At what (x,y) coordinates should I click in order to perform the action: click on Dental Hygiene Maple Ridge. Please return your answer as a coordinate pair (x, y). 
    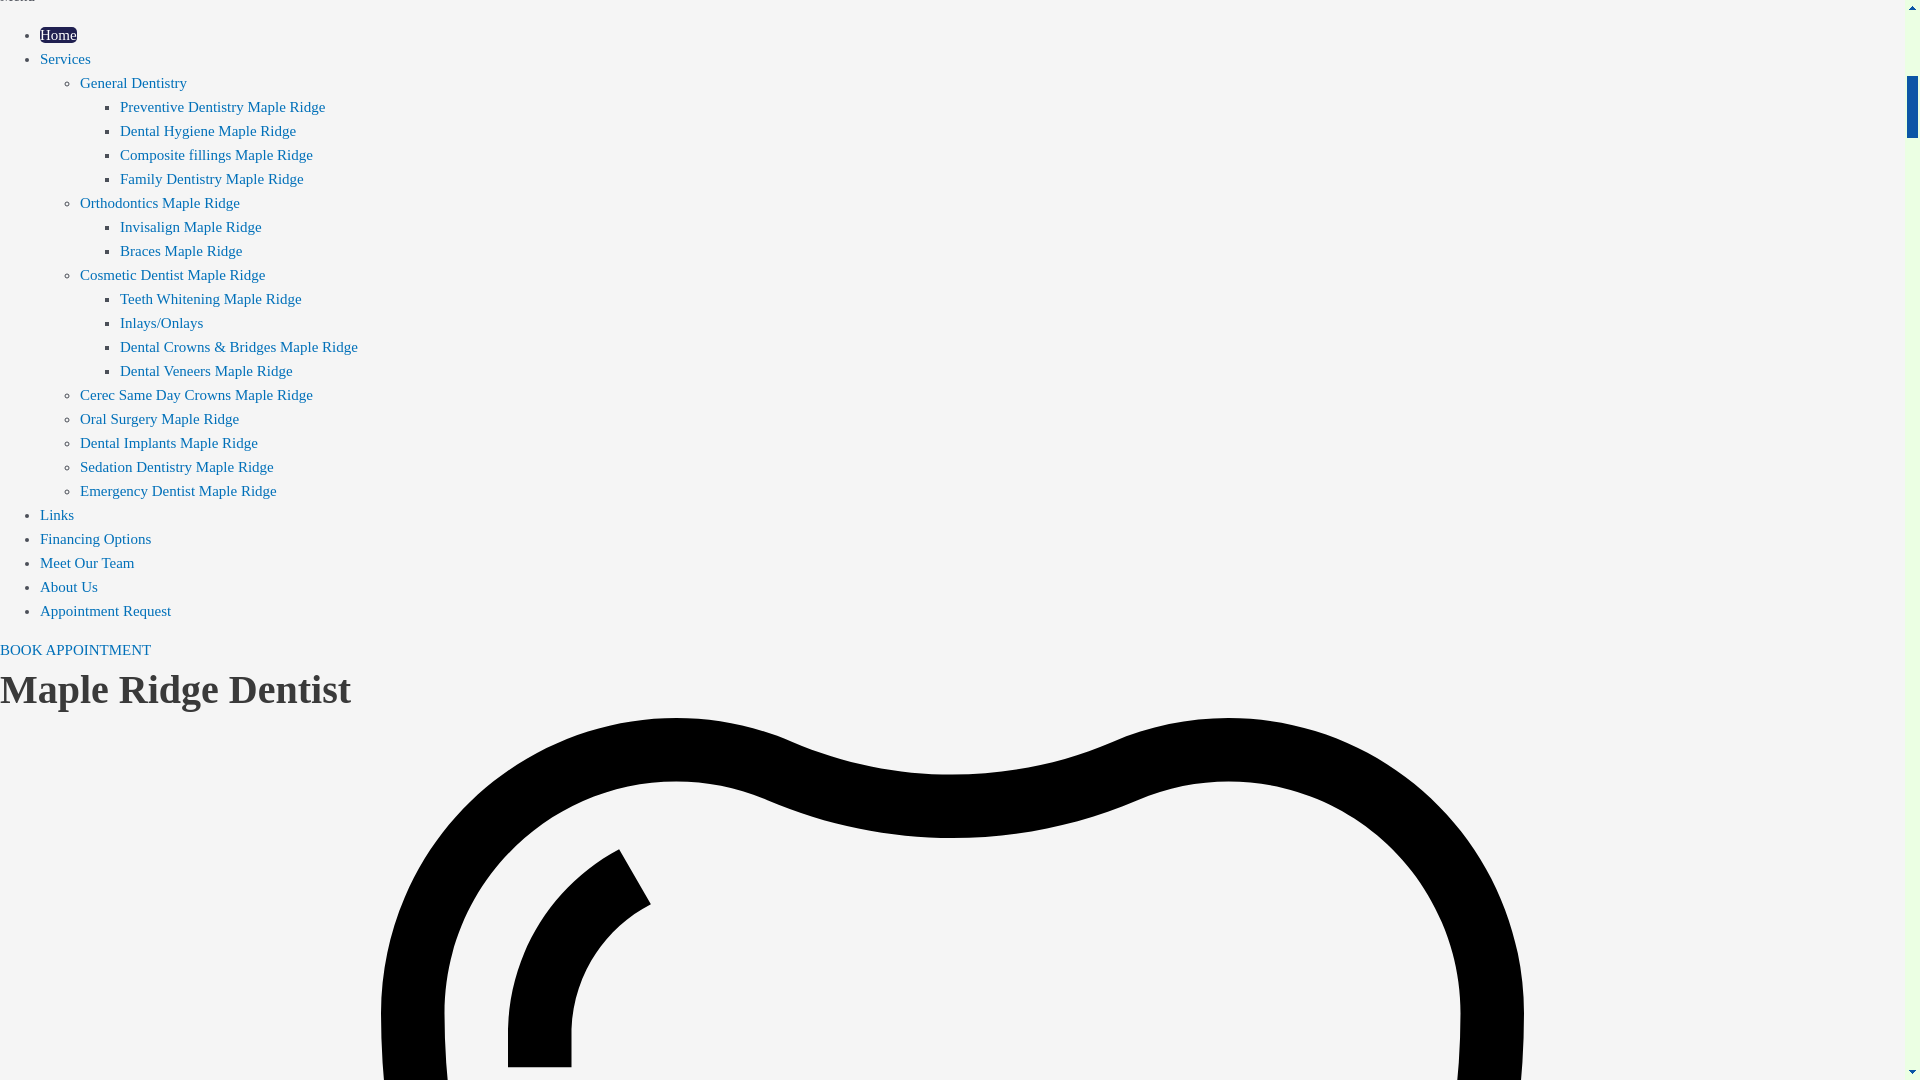
    Looking at the image, I should click on (207, 131).